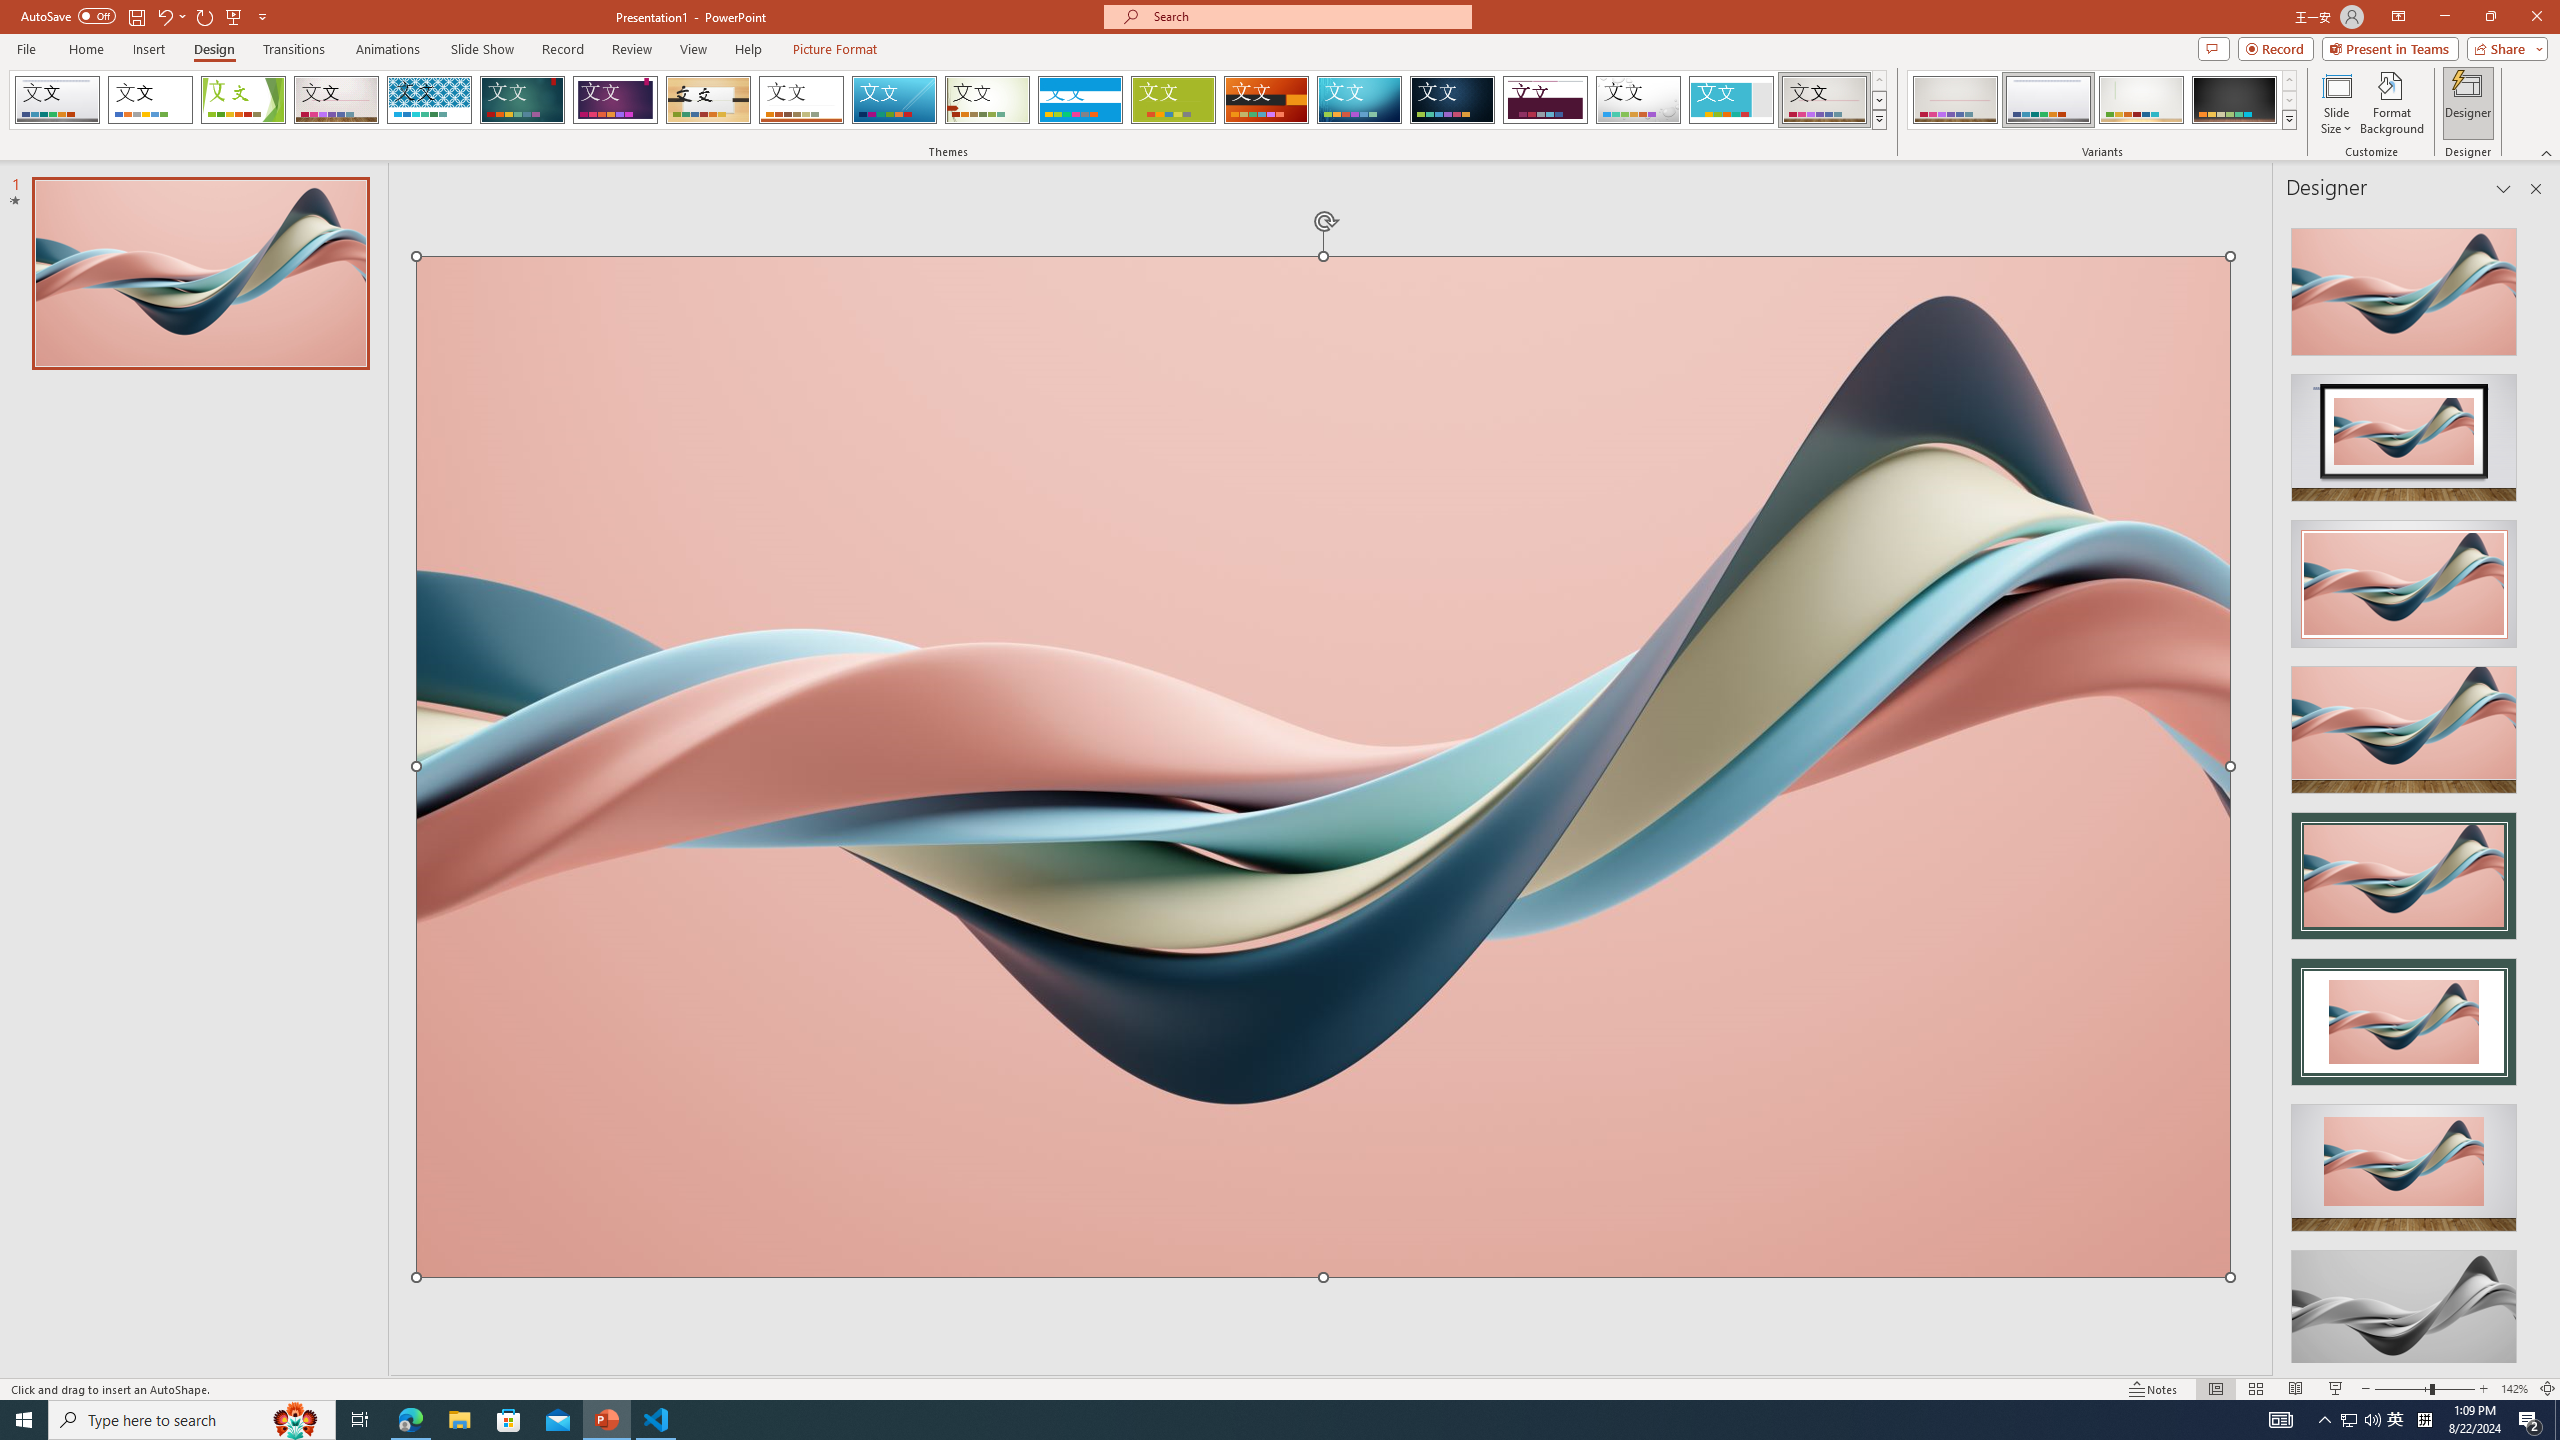 The width and height of the screenshot is (2560, 1440). I want to click on Droplet, so click(1638, 100).